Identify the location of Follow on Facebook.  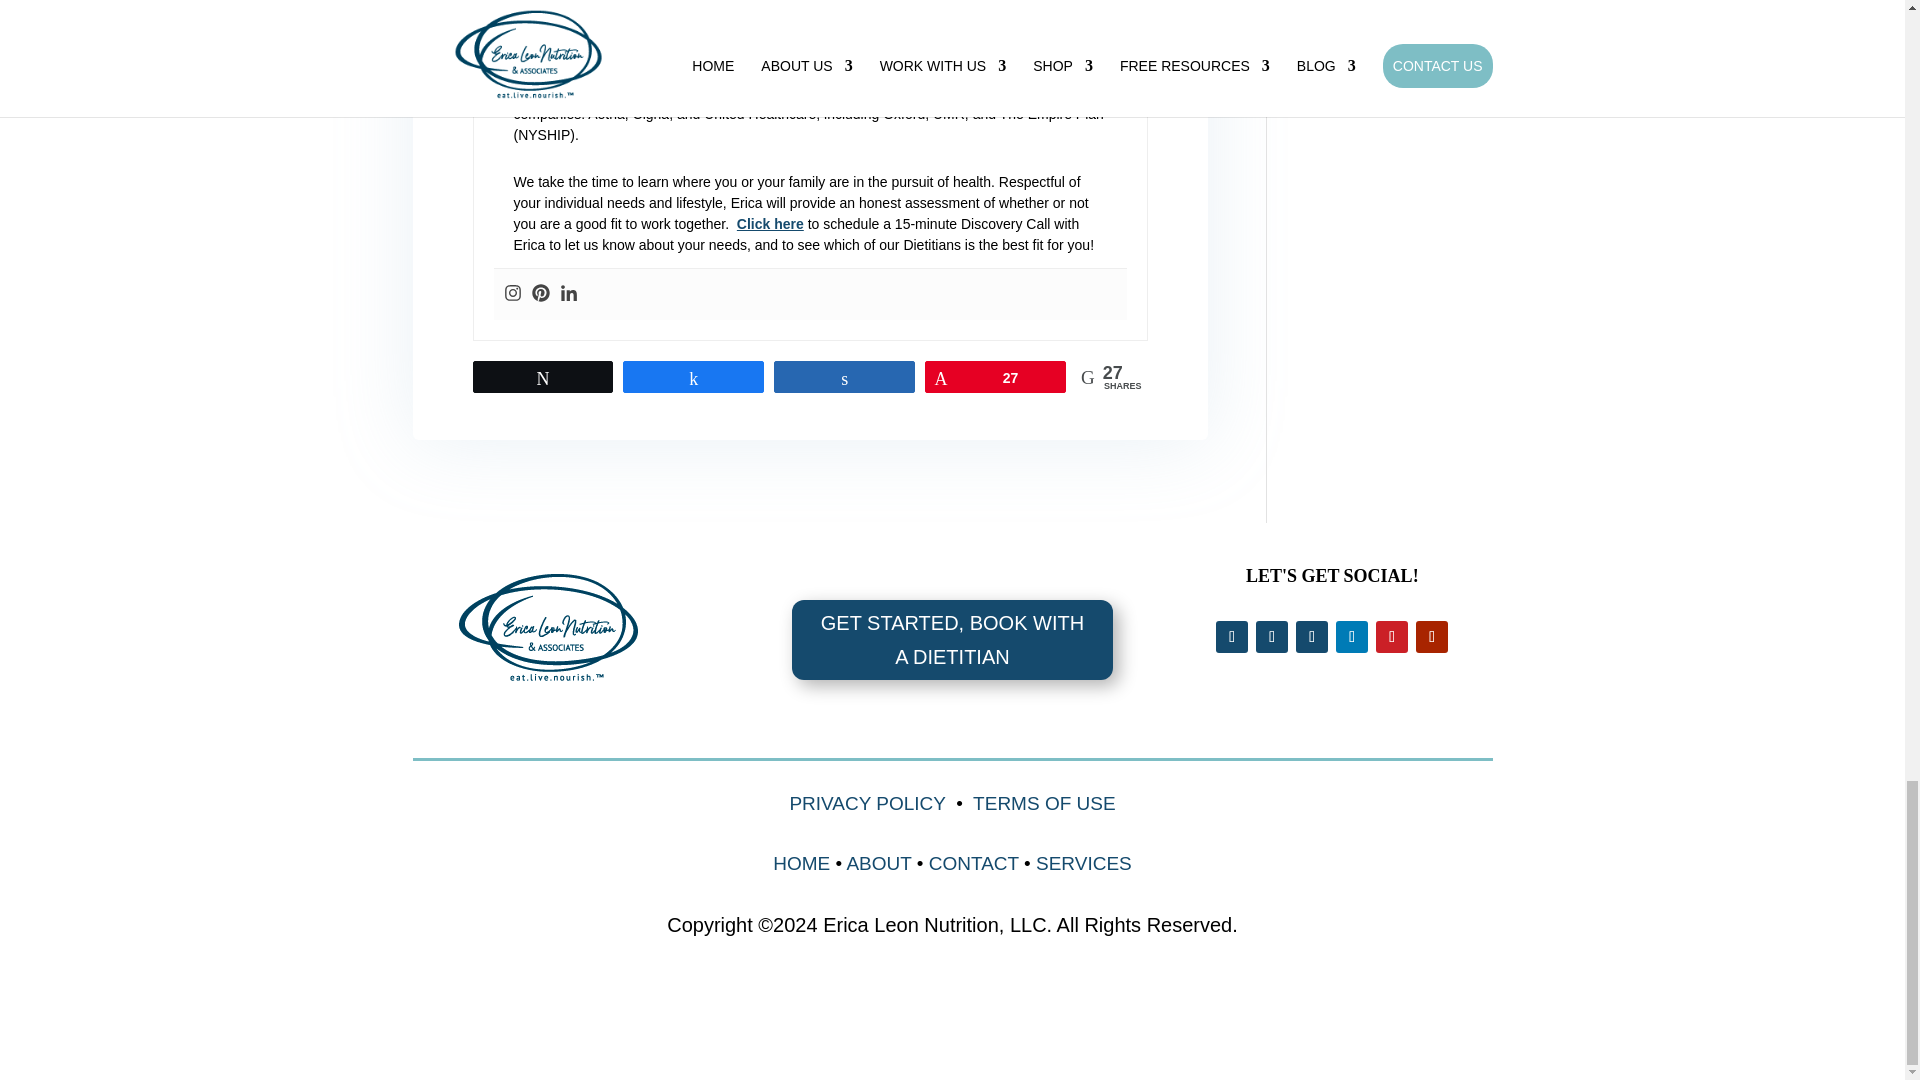
(1232, 637).